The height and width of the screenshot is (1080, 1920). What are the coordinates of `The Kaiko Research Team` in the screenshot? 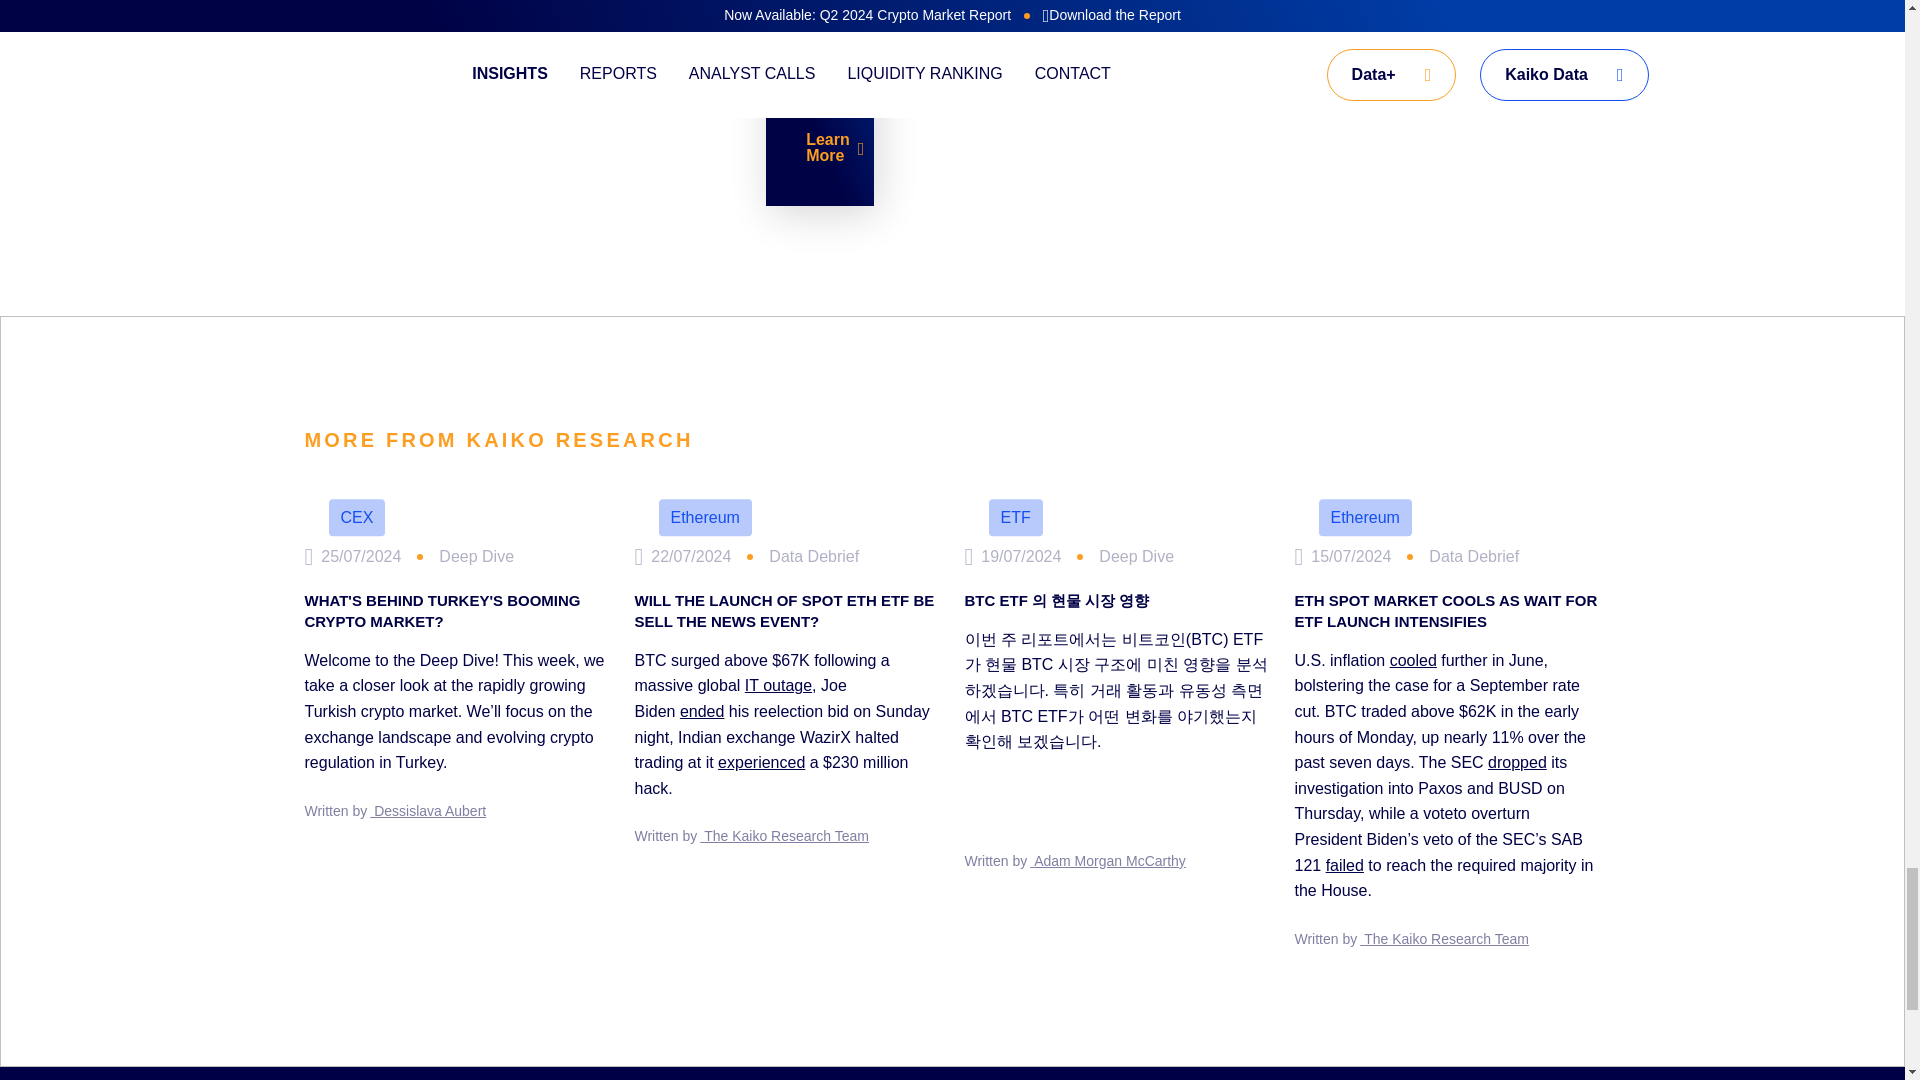 It's located at (784, 836).